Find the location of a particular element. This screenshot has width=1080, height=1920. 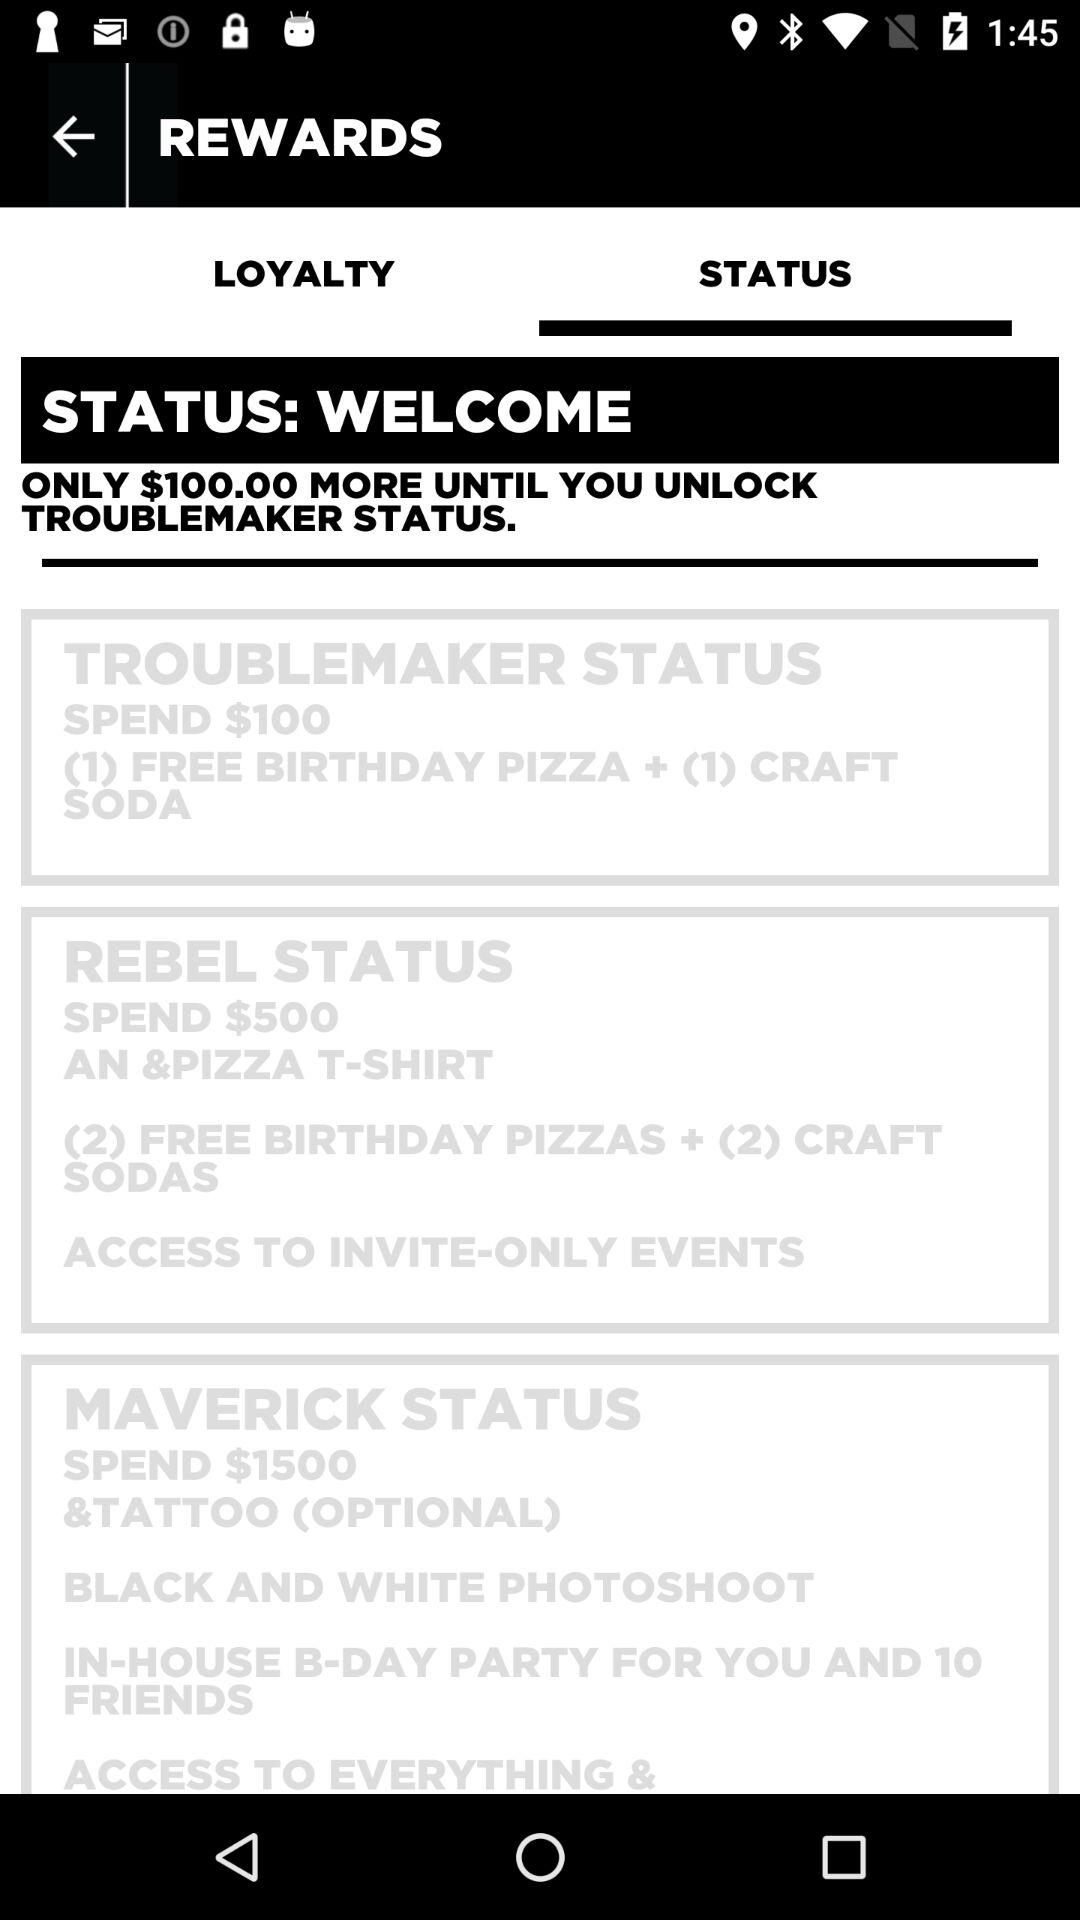

press icon above status: welcome item is located at coordinates (73, 136).